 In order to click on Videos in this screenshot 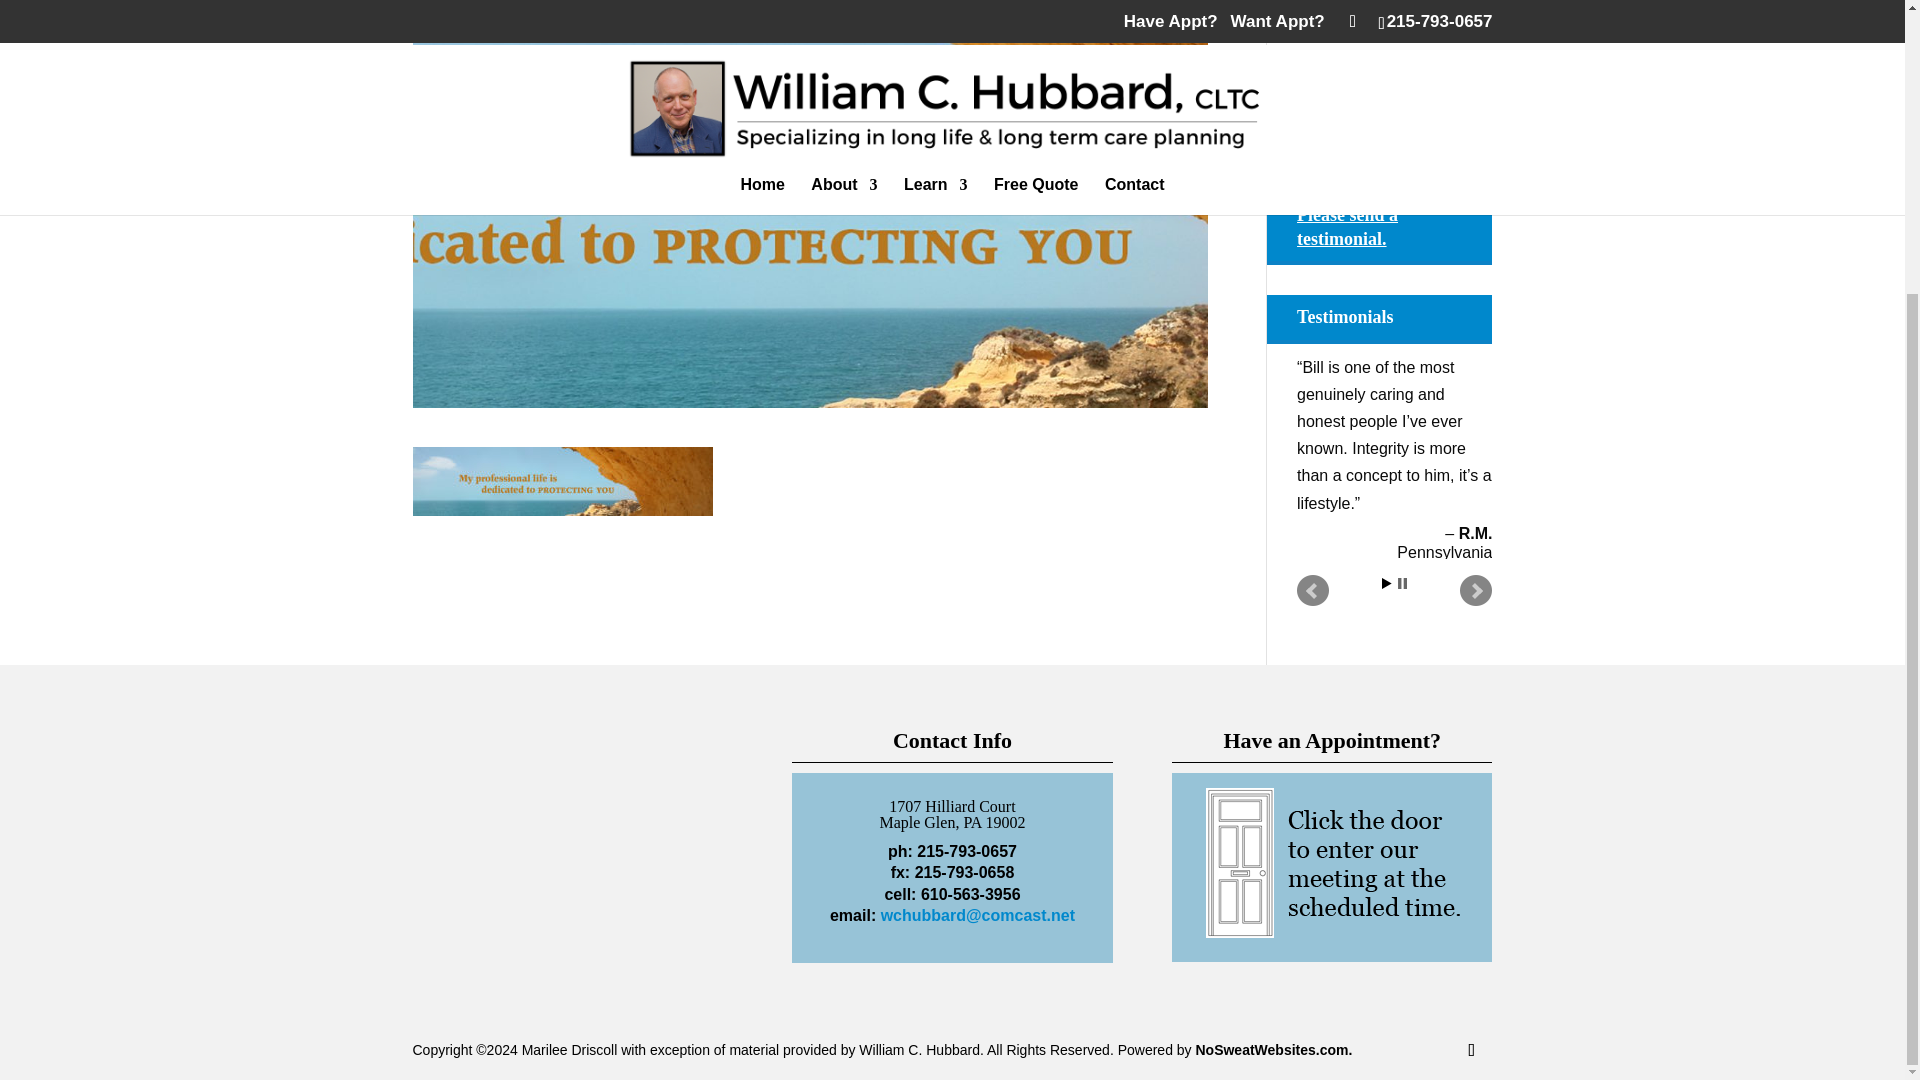, I will do `click(1323, 25)`.